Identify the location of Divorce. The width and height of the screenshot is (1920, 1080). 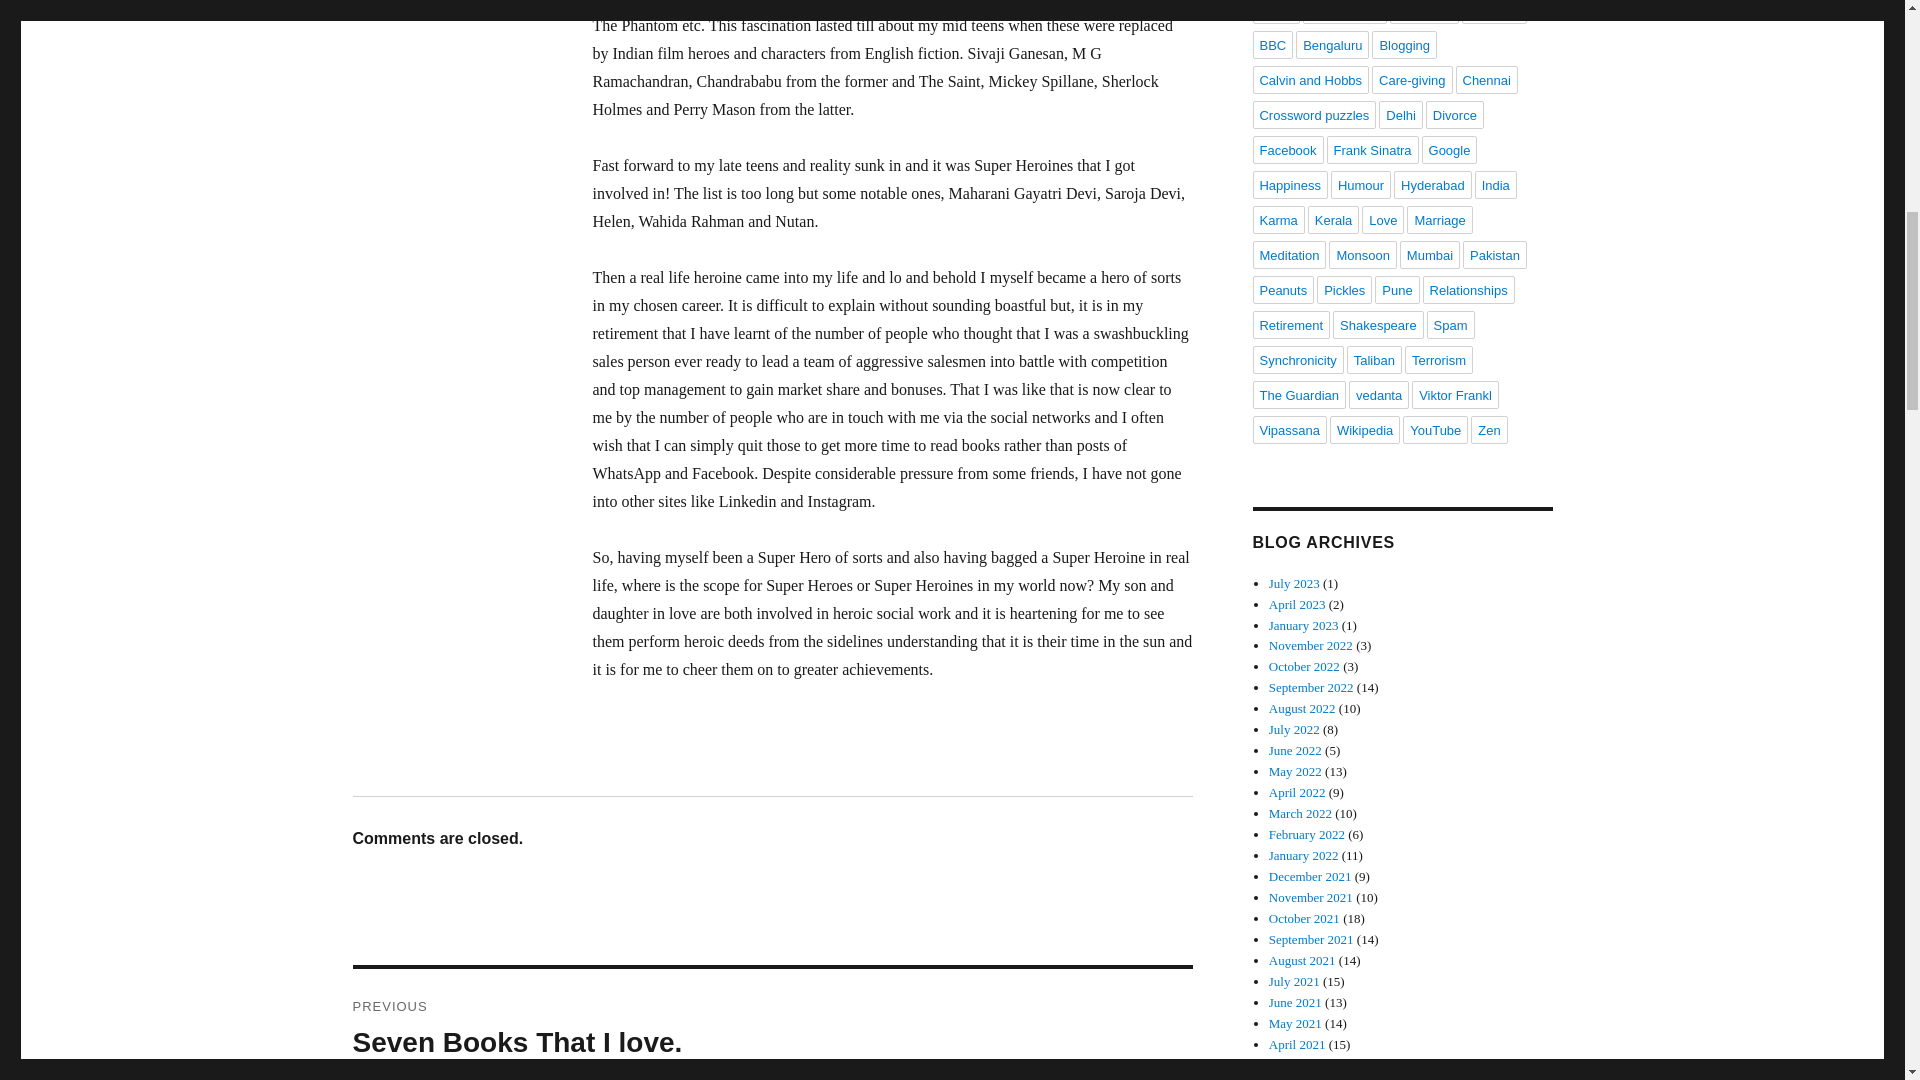
(1310, 79).